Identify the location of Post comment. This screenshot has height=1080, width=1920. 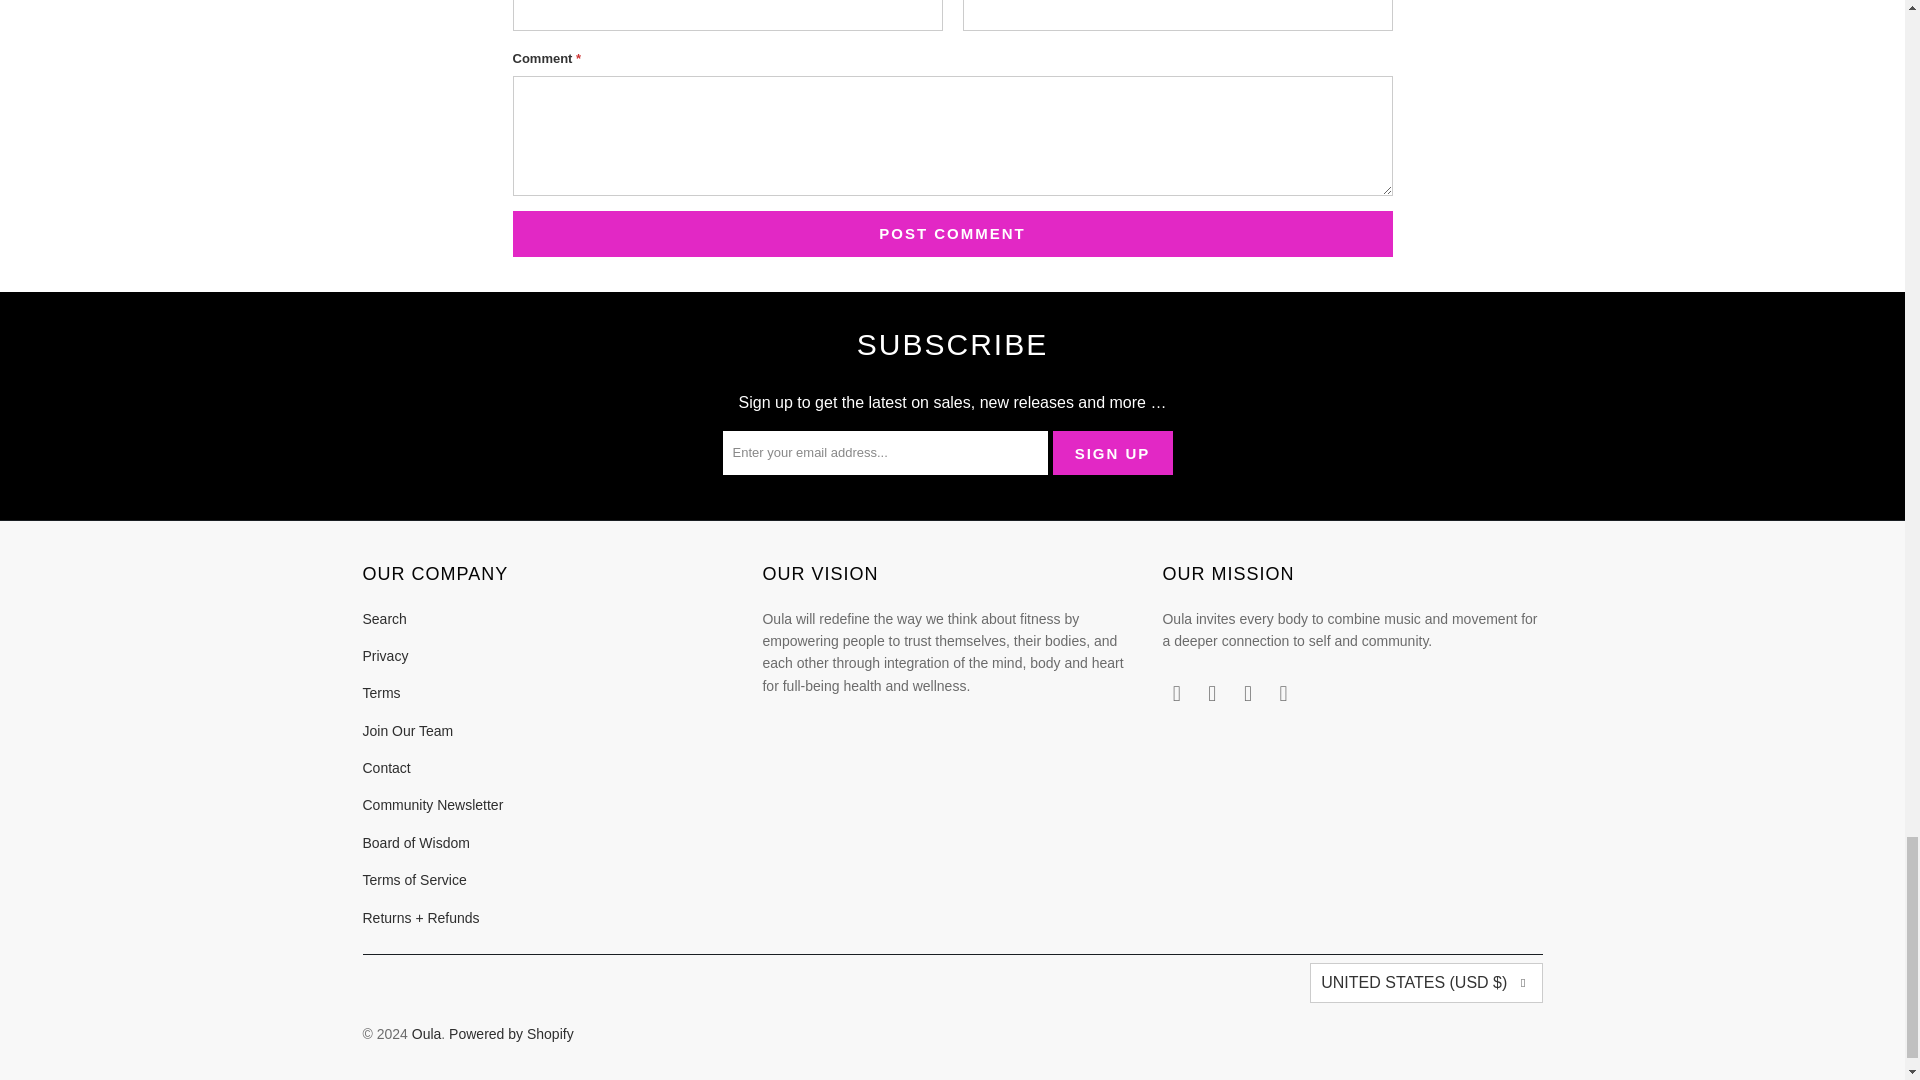
(952, 234).